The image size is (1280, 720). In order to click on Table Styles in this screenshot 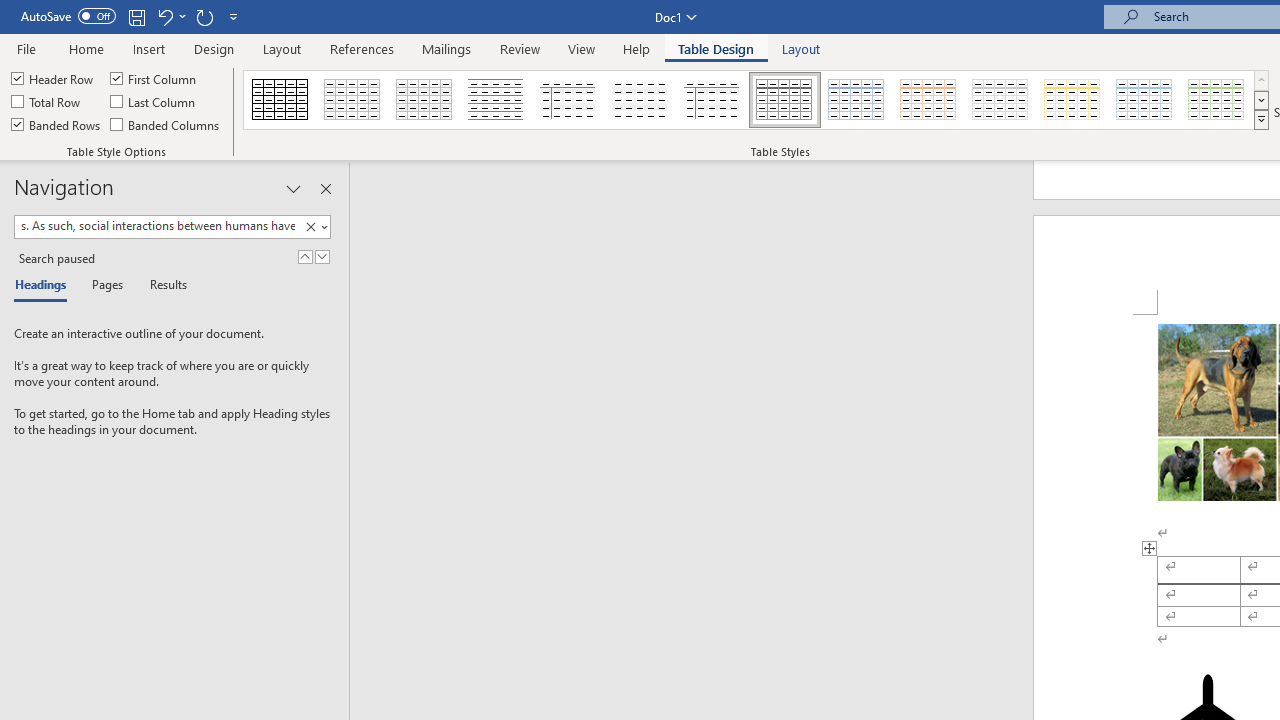, I will do `click(1261, 120)`.